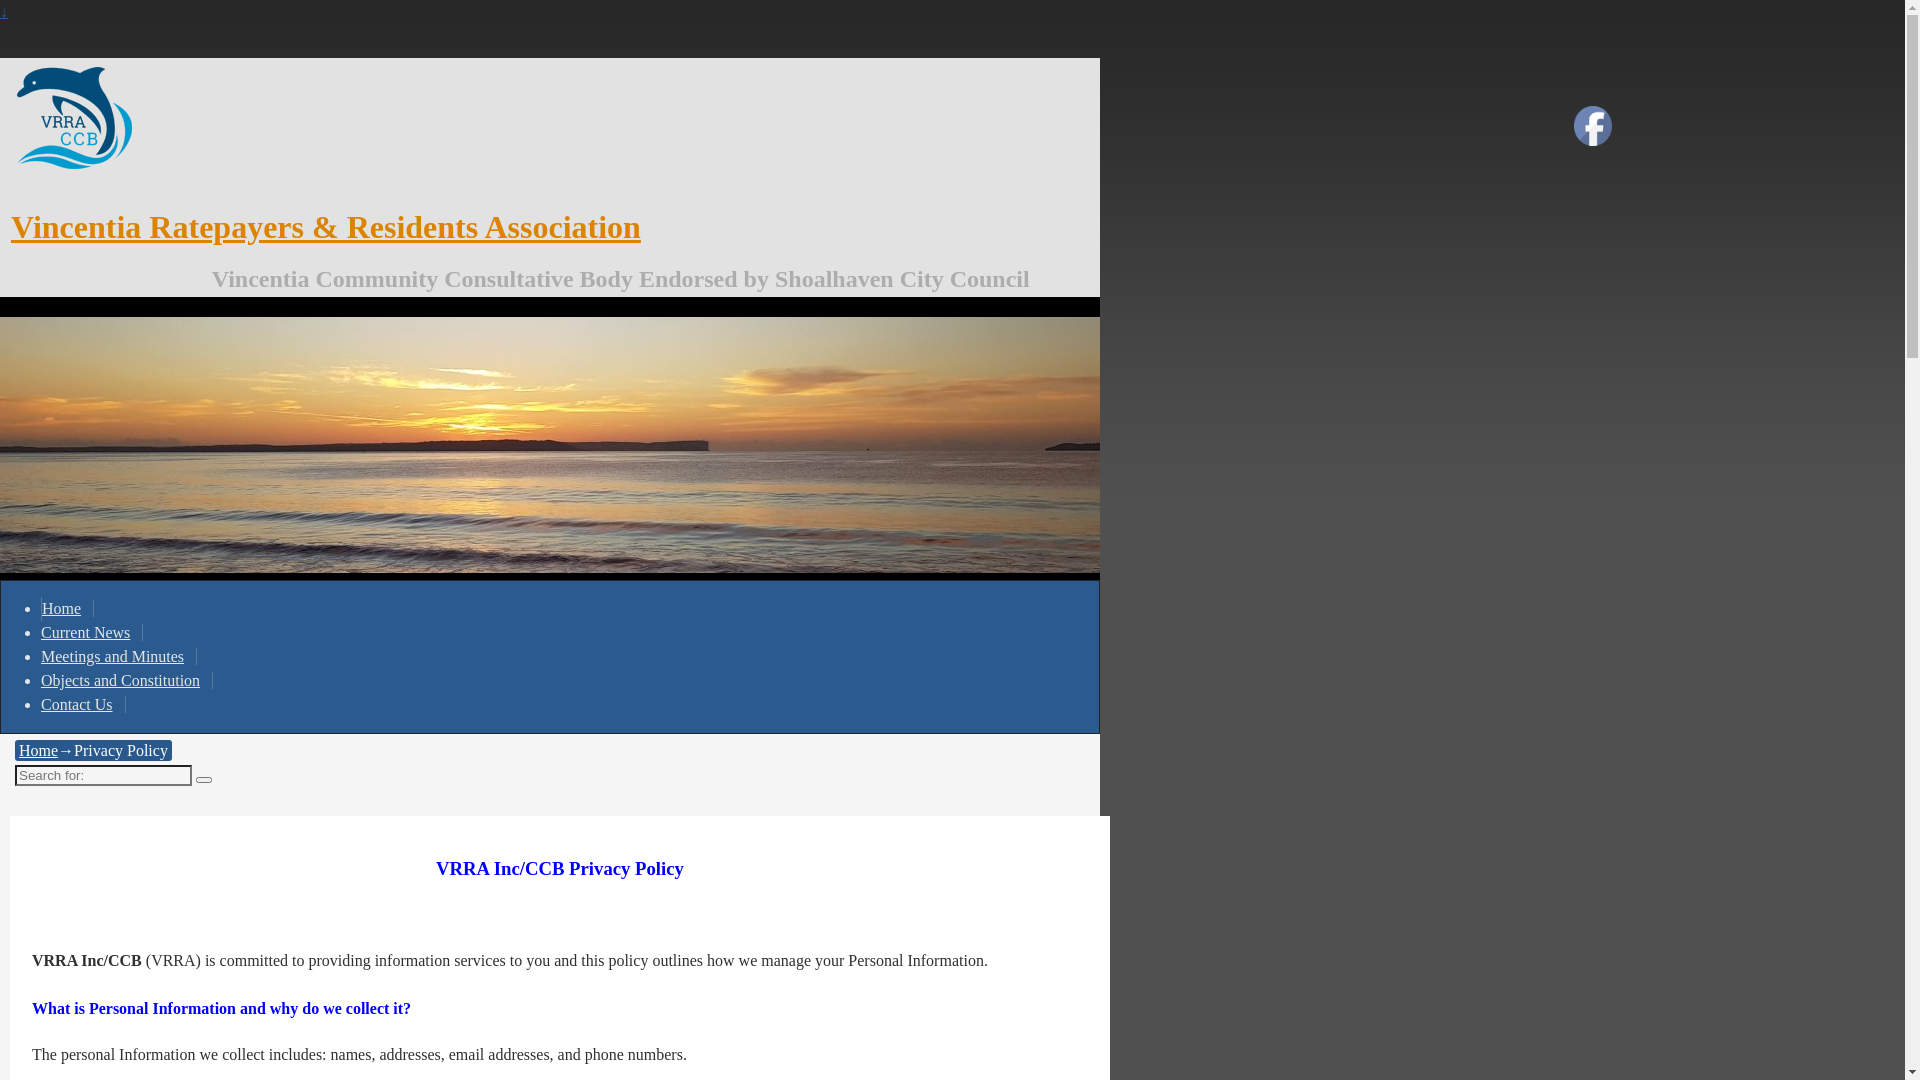 This screenshot has height=1080, width=1920. I want to click on Home, so click(68, 608).